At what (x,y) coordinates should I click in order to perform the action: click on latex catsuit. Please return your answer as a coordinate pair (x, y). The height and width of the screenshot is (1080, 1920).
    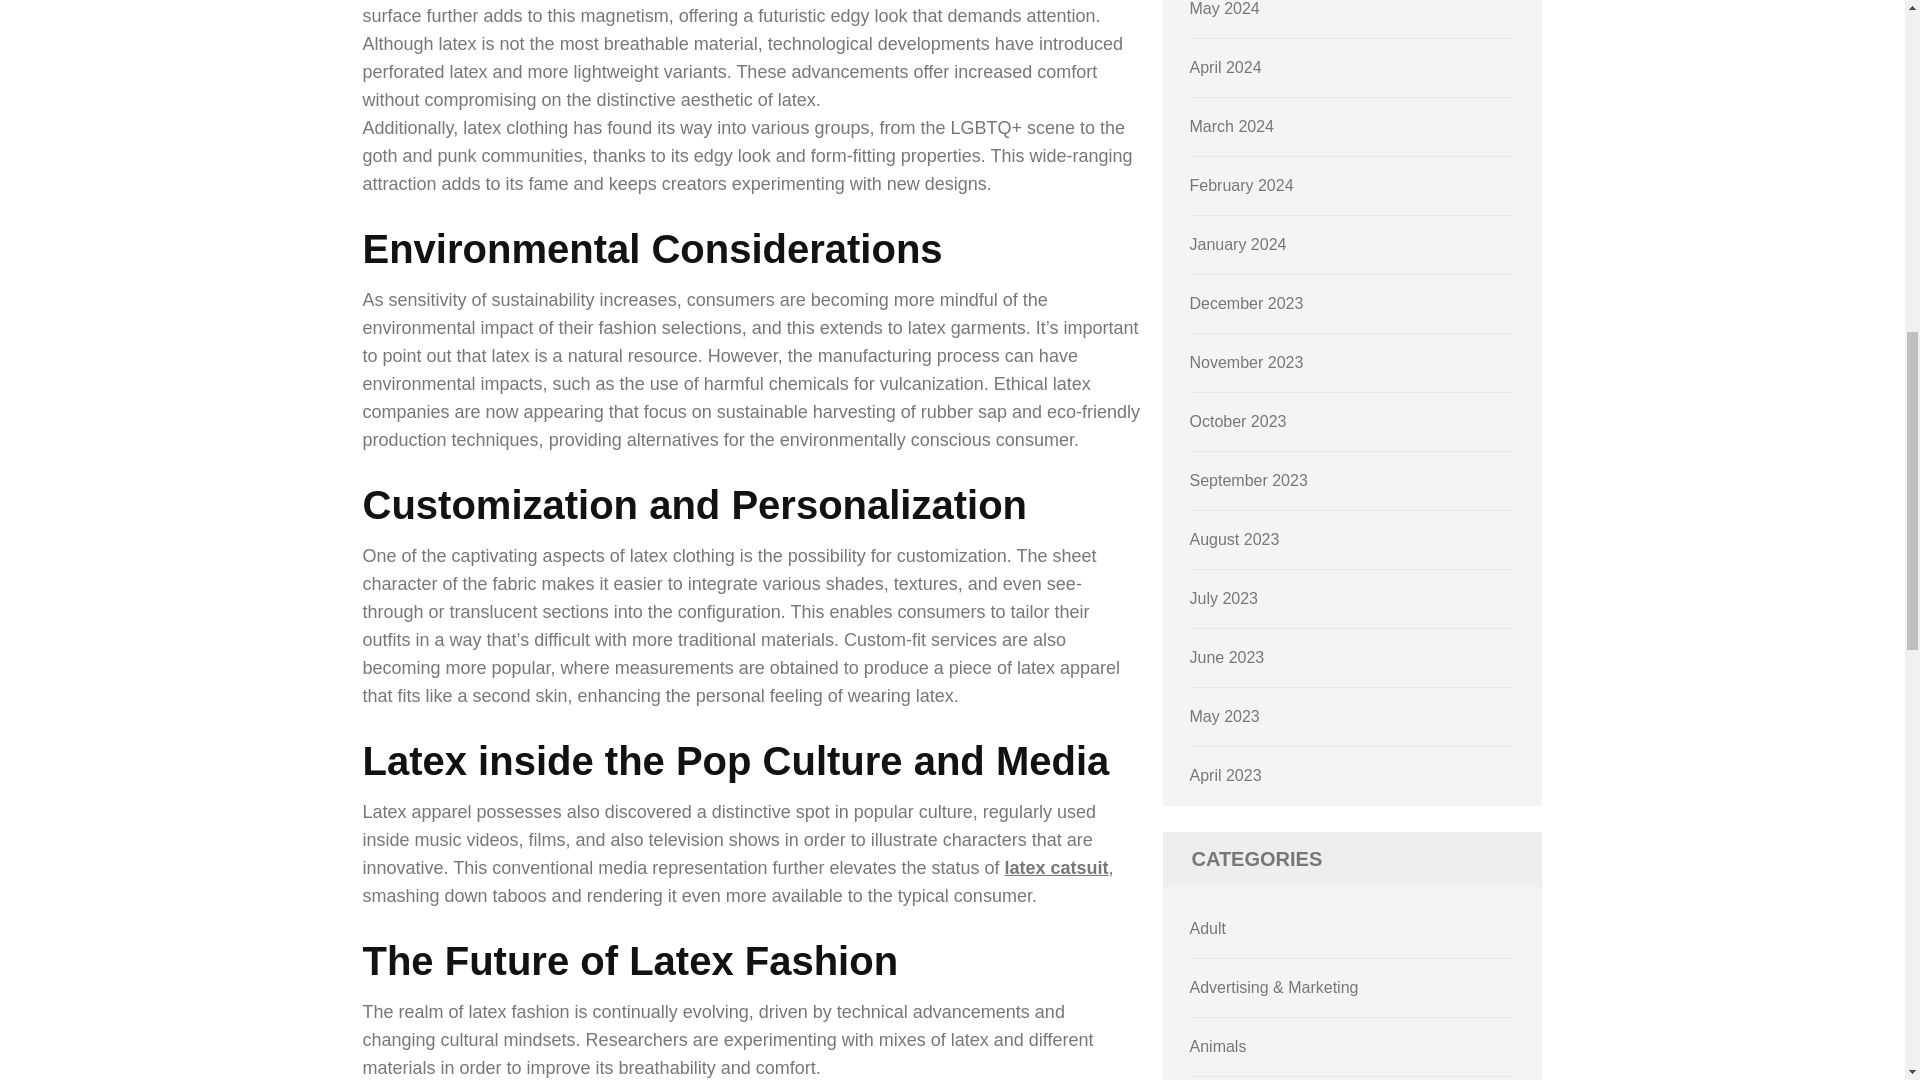
    Looking at the image, I should click on (1056, 868).